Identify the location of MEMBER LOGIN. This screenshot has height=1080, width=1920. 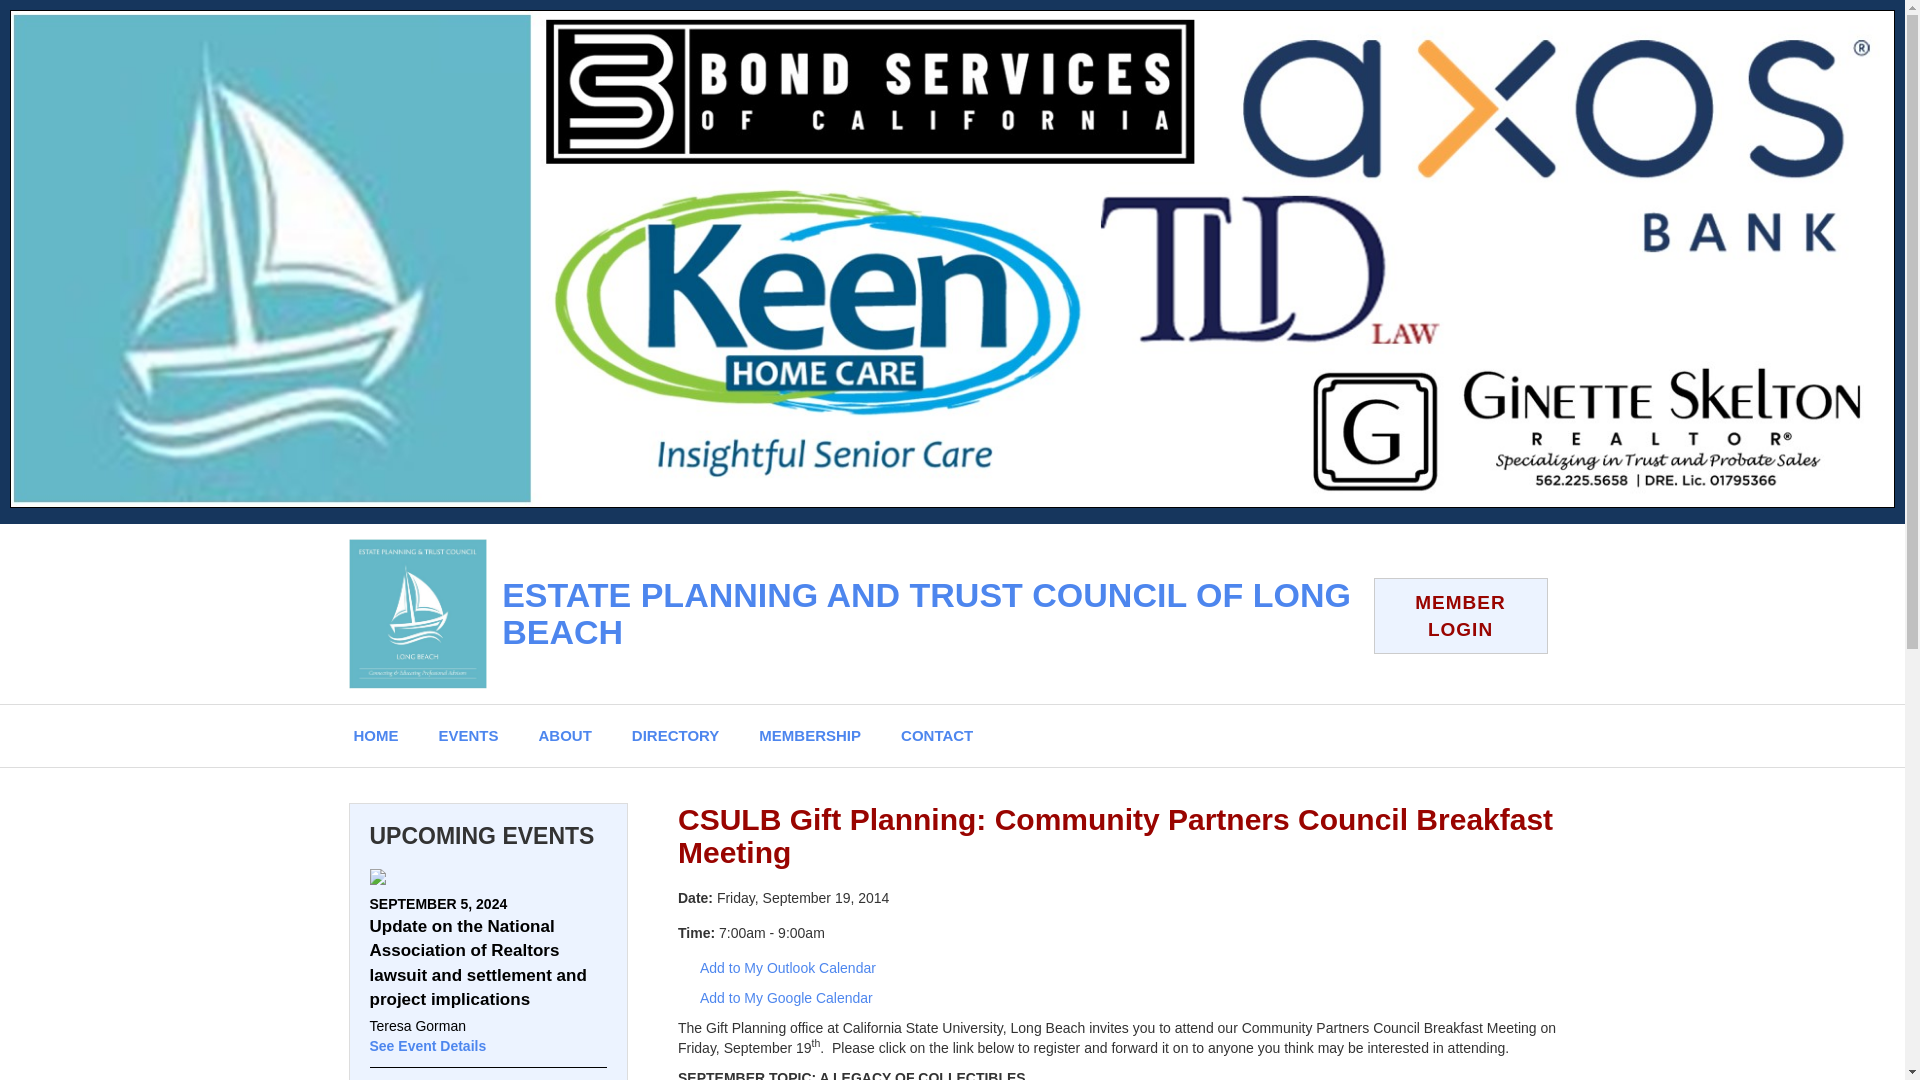
(1460, 616).